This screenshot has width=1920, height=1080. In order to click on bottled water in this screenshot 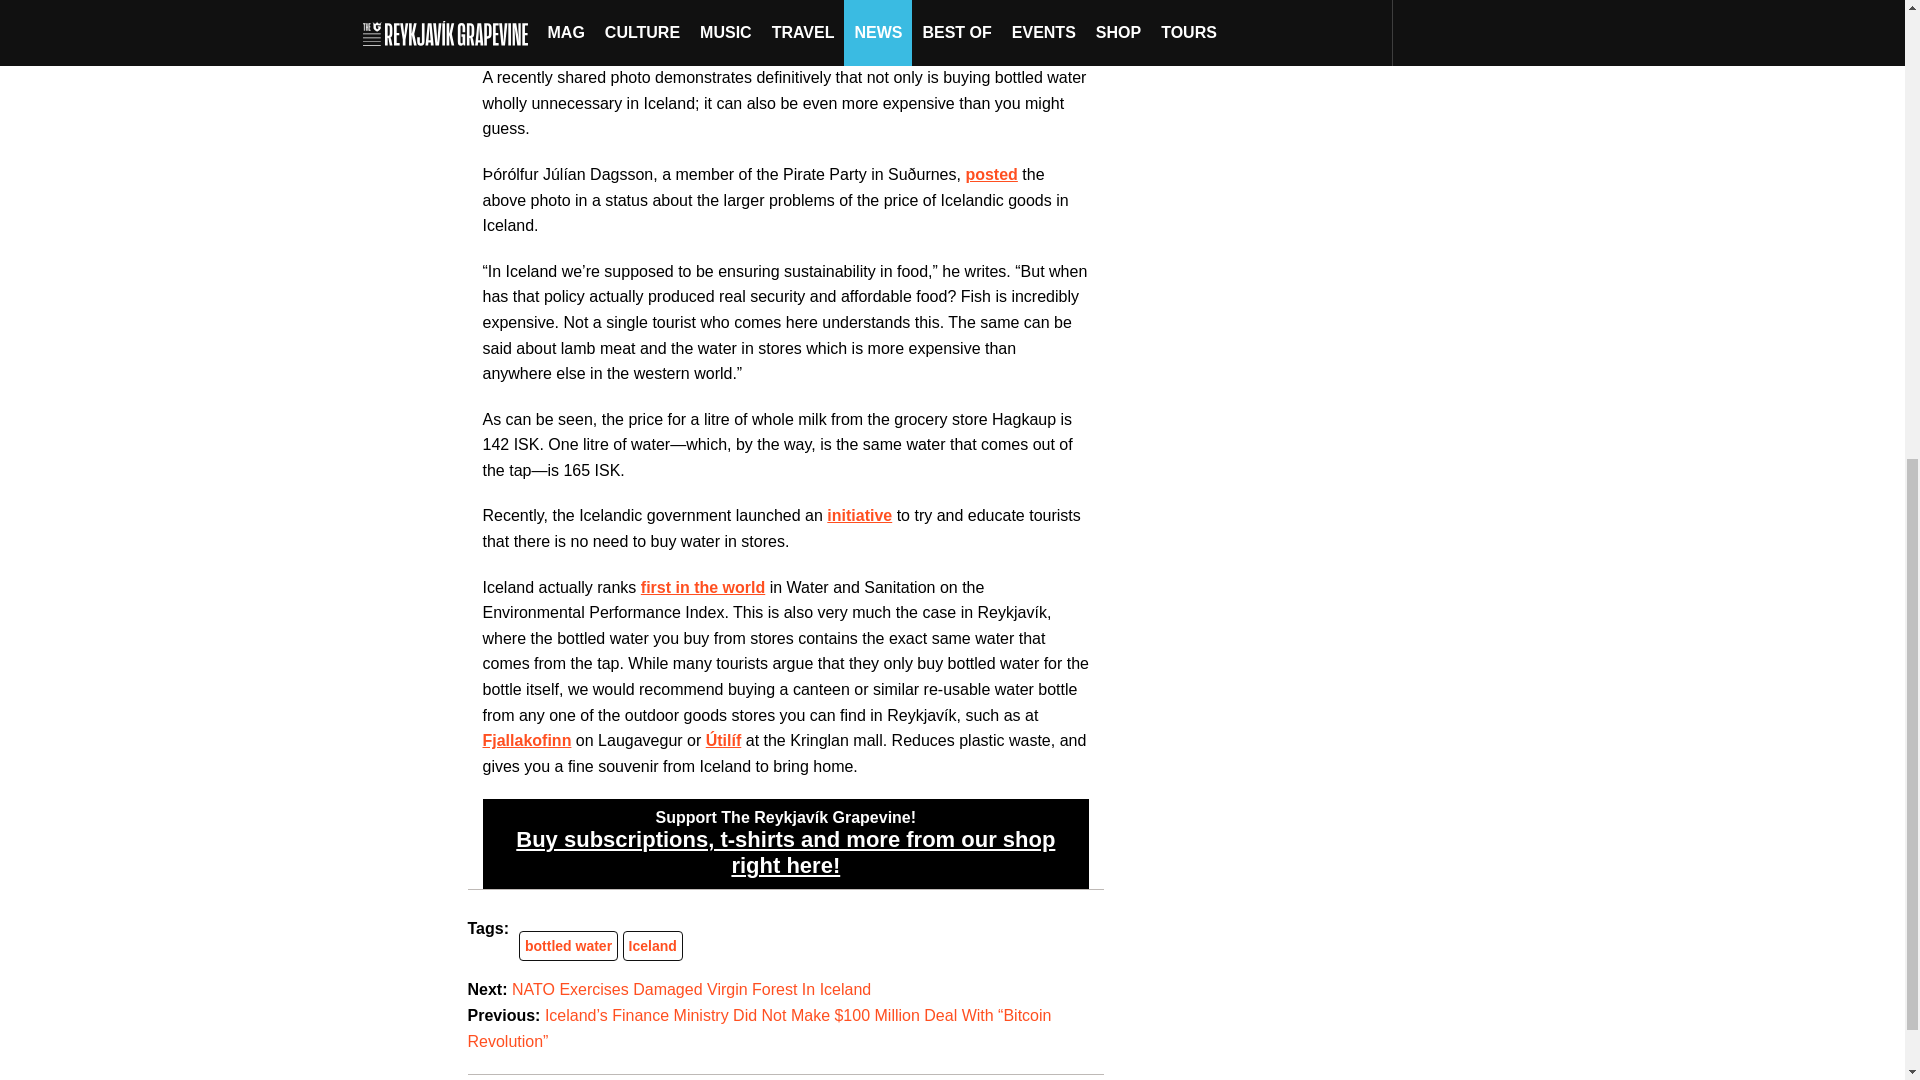, I will do `click(568, 946)`.